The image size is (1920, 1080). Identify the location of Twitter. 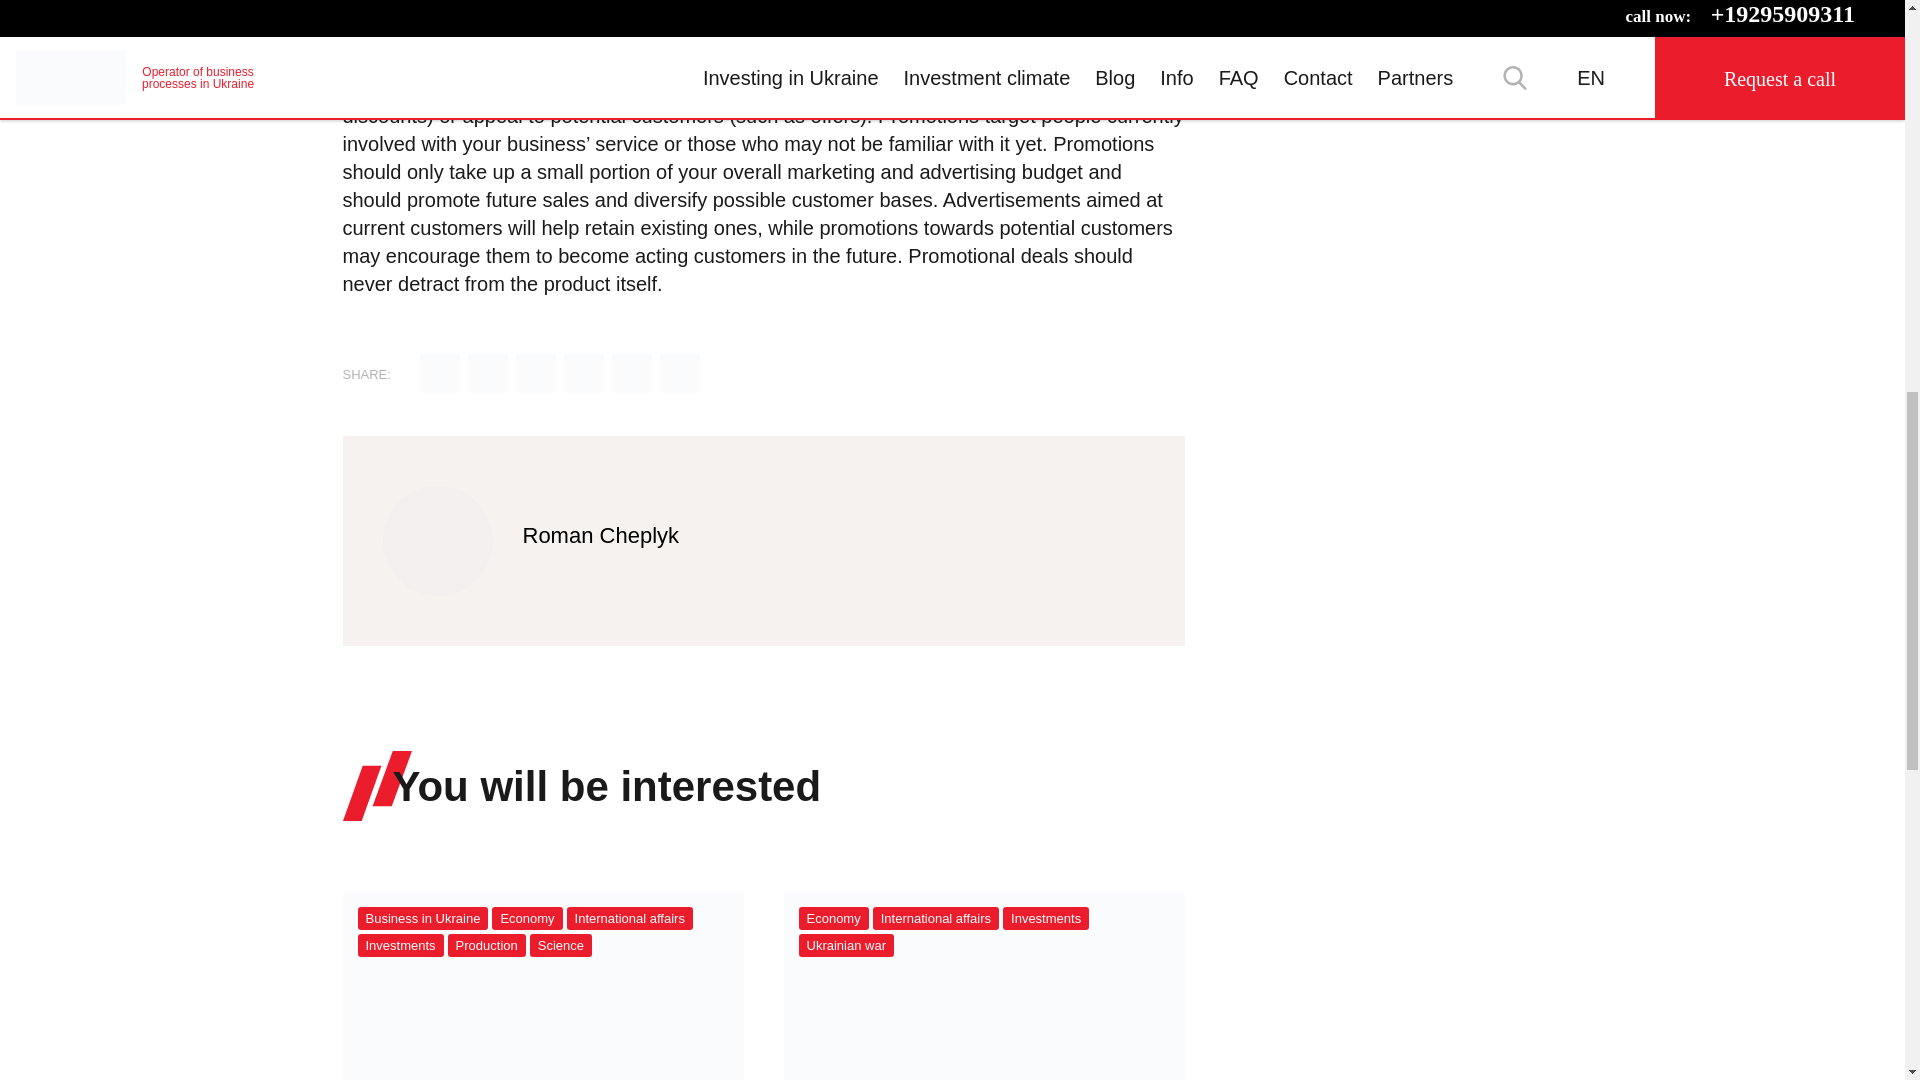
(488, 374).